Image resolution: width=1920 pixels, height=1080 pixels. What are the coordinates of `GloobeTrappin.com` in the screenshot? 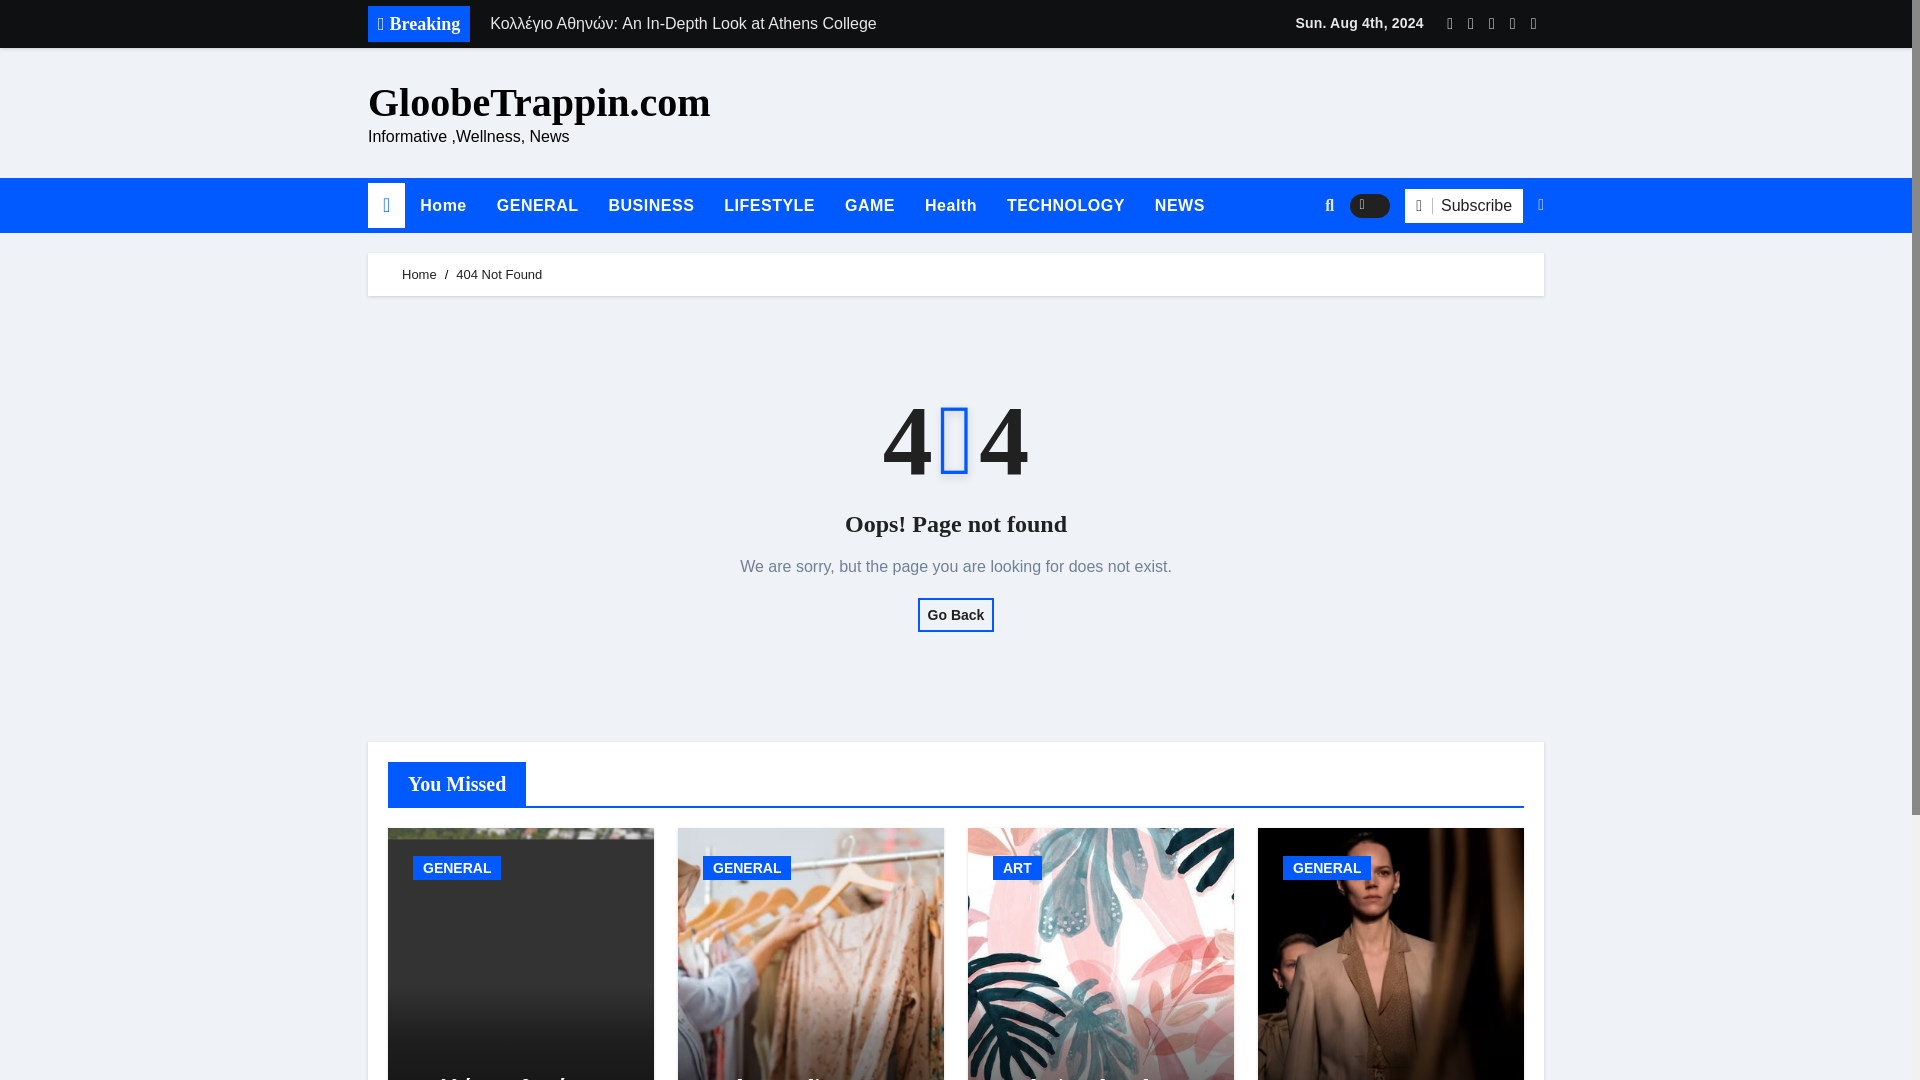 It's located at (539, 102).